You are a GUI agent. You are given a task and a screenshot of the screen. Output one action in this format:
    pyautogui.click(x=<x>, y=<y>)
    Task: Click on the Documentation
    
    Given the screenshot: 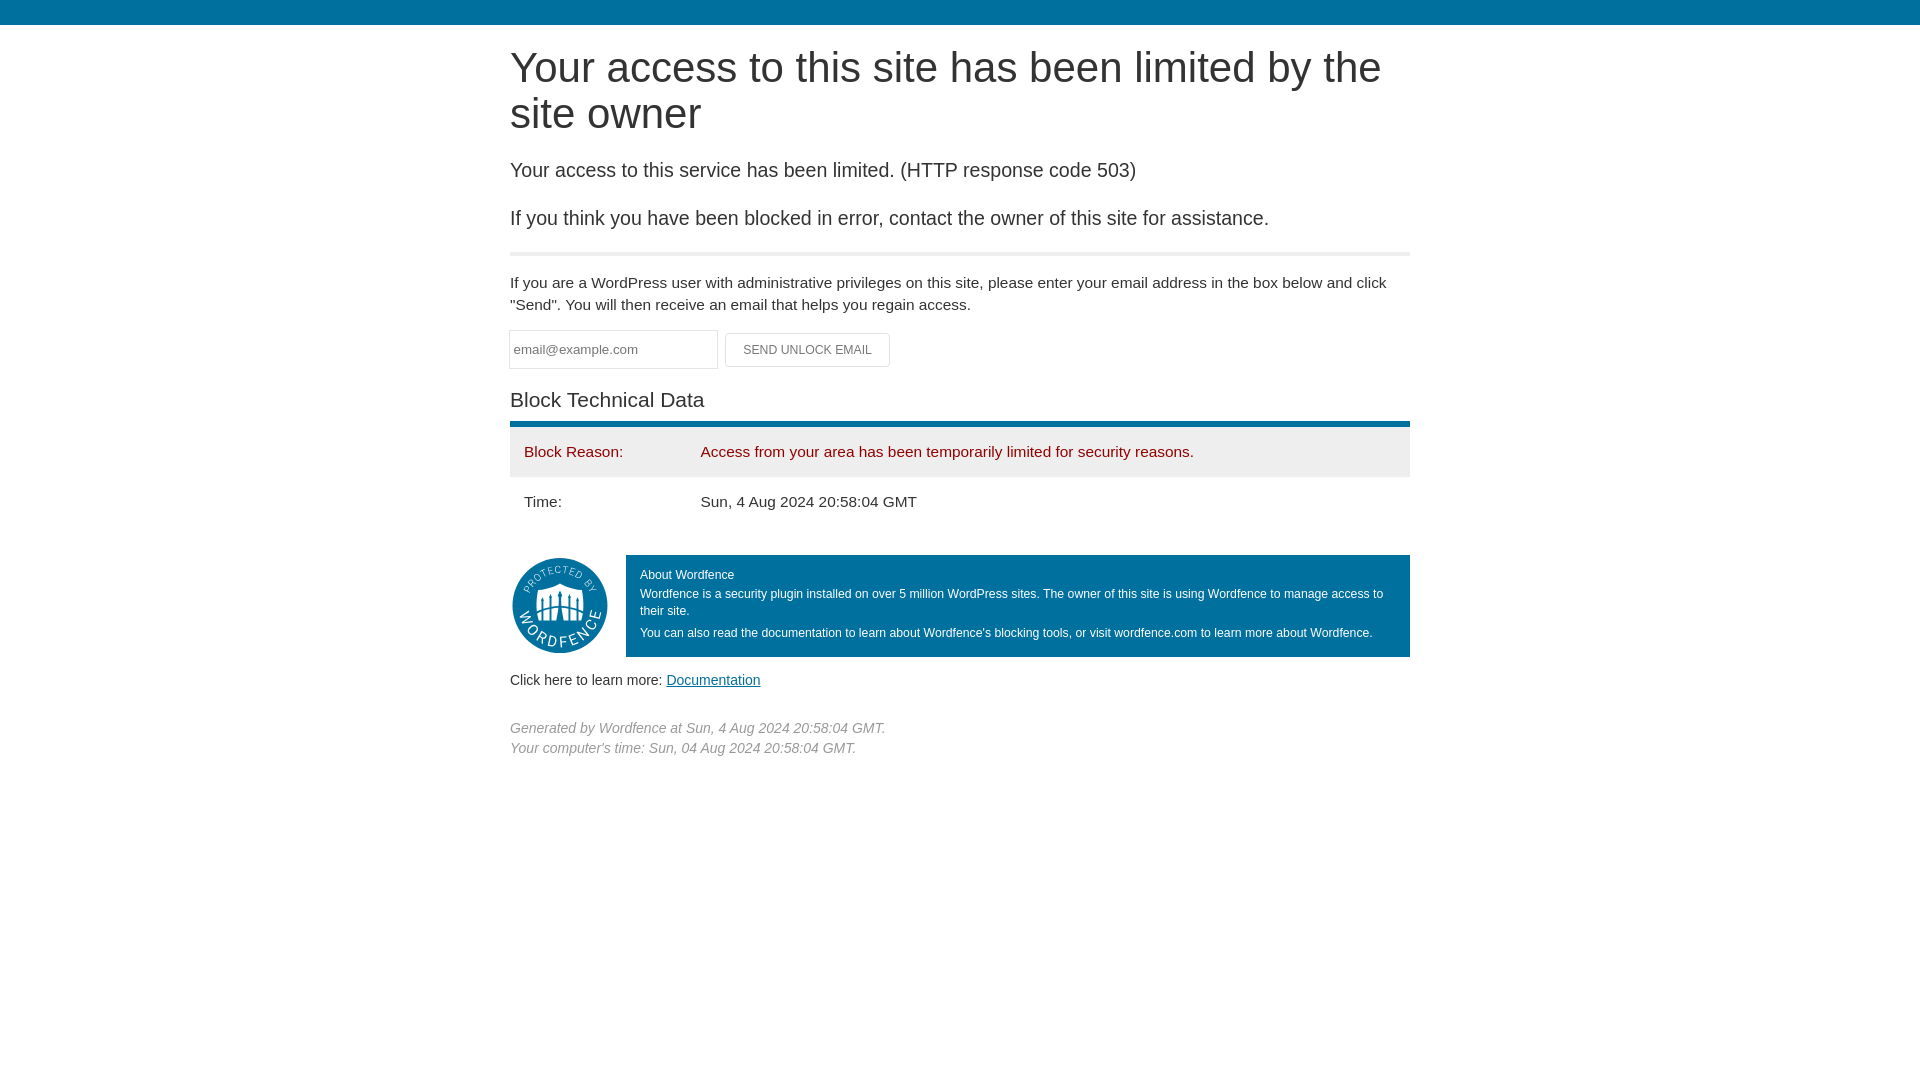 What is the action you would take?
    pyautogui.click(x=713, y=679)
    